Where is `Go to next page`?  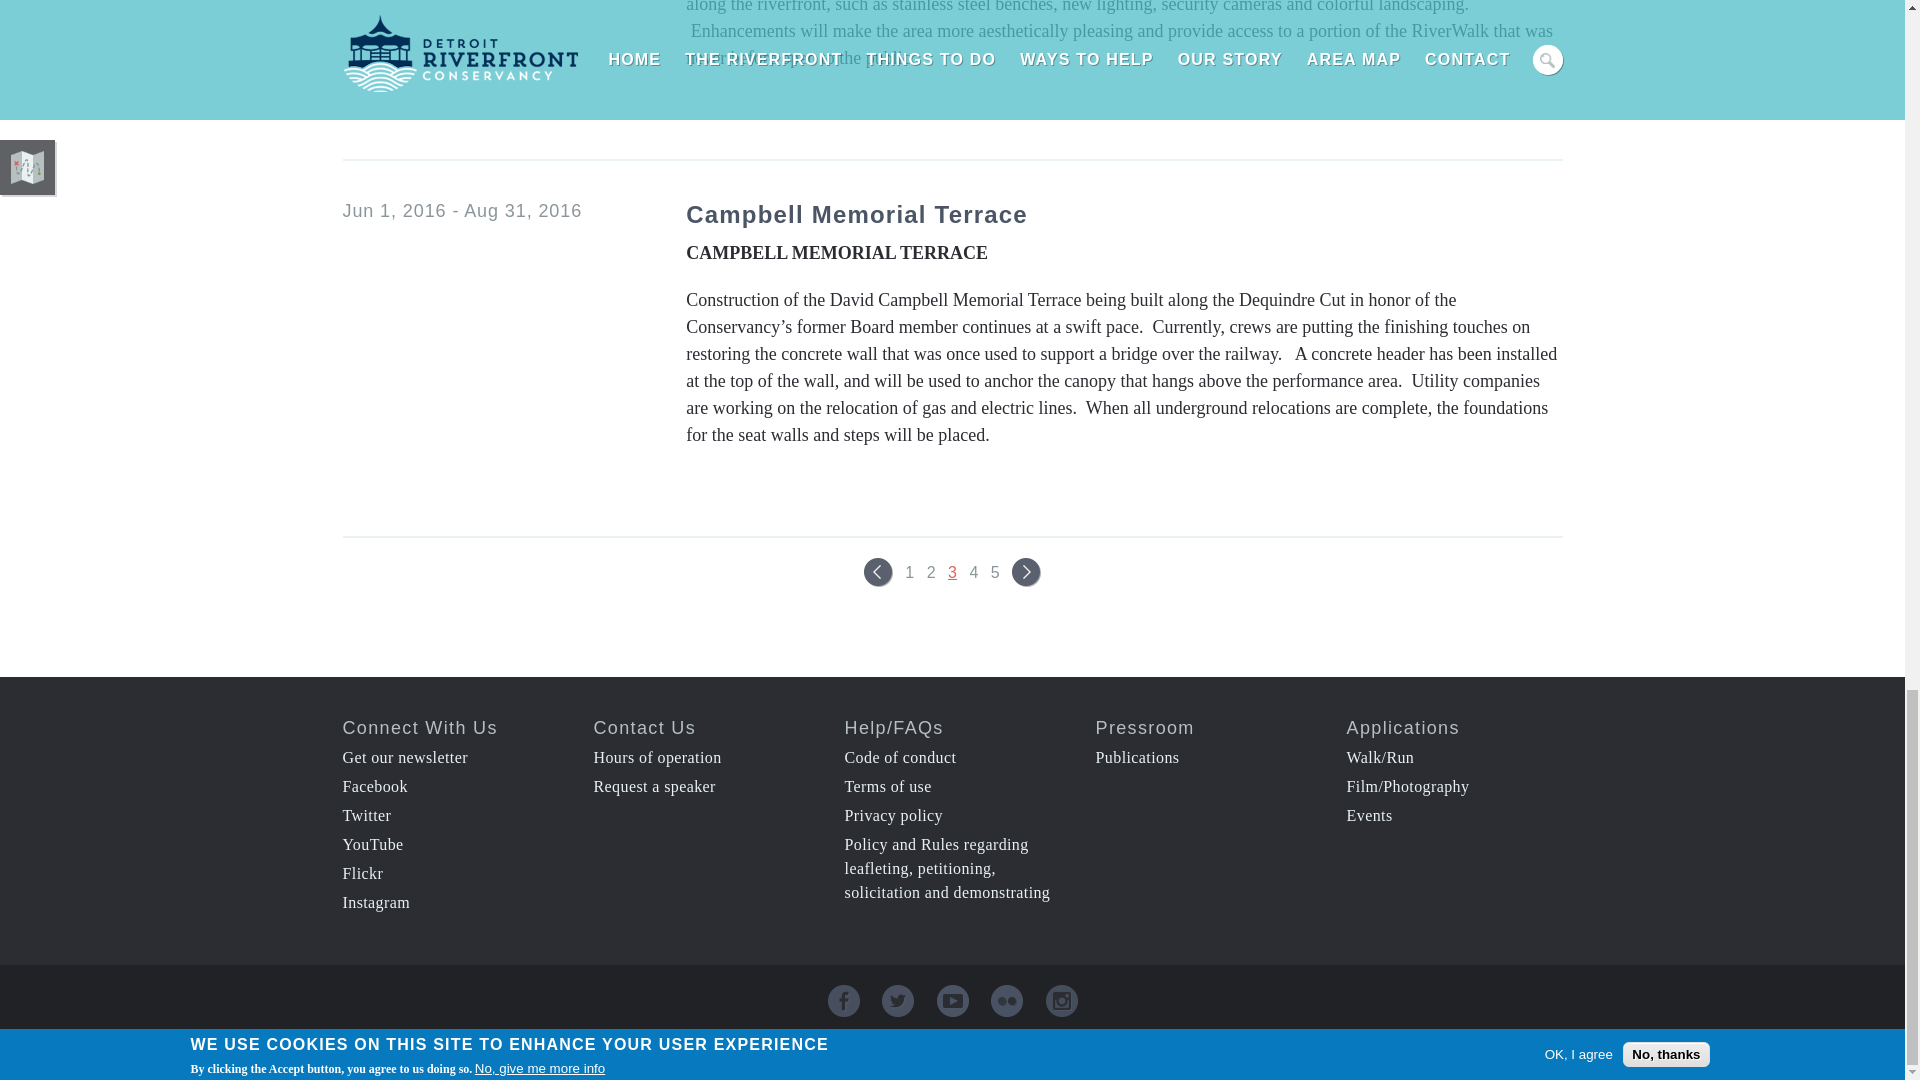
Go to next page is located at coordinates (1026, 572).